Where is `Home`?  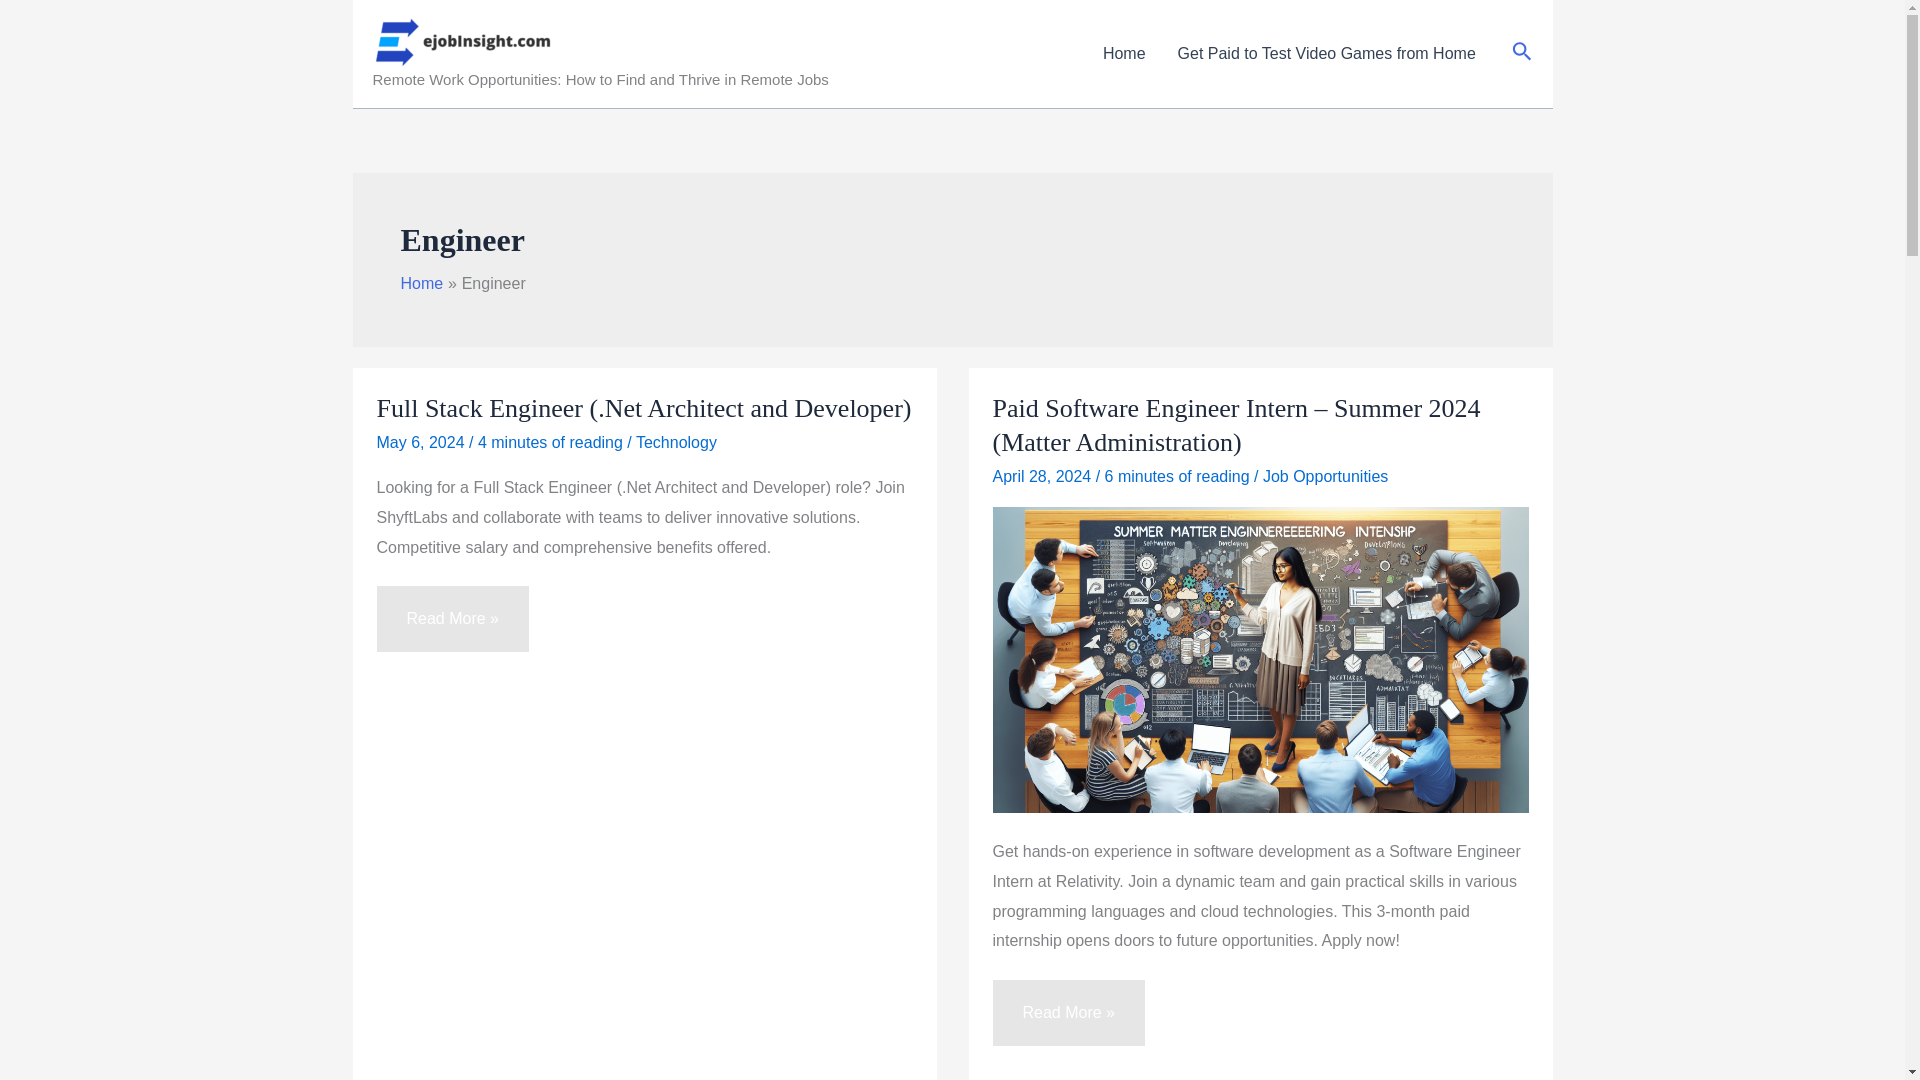
Home is located at coordinates (1124, 54).